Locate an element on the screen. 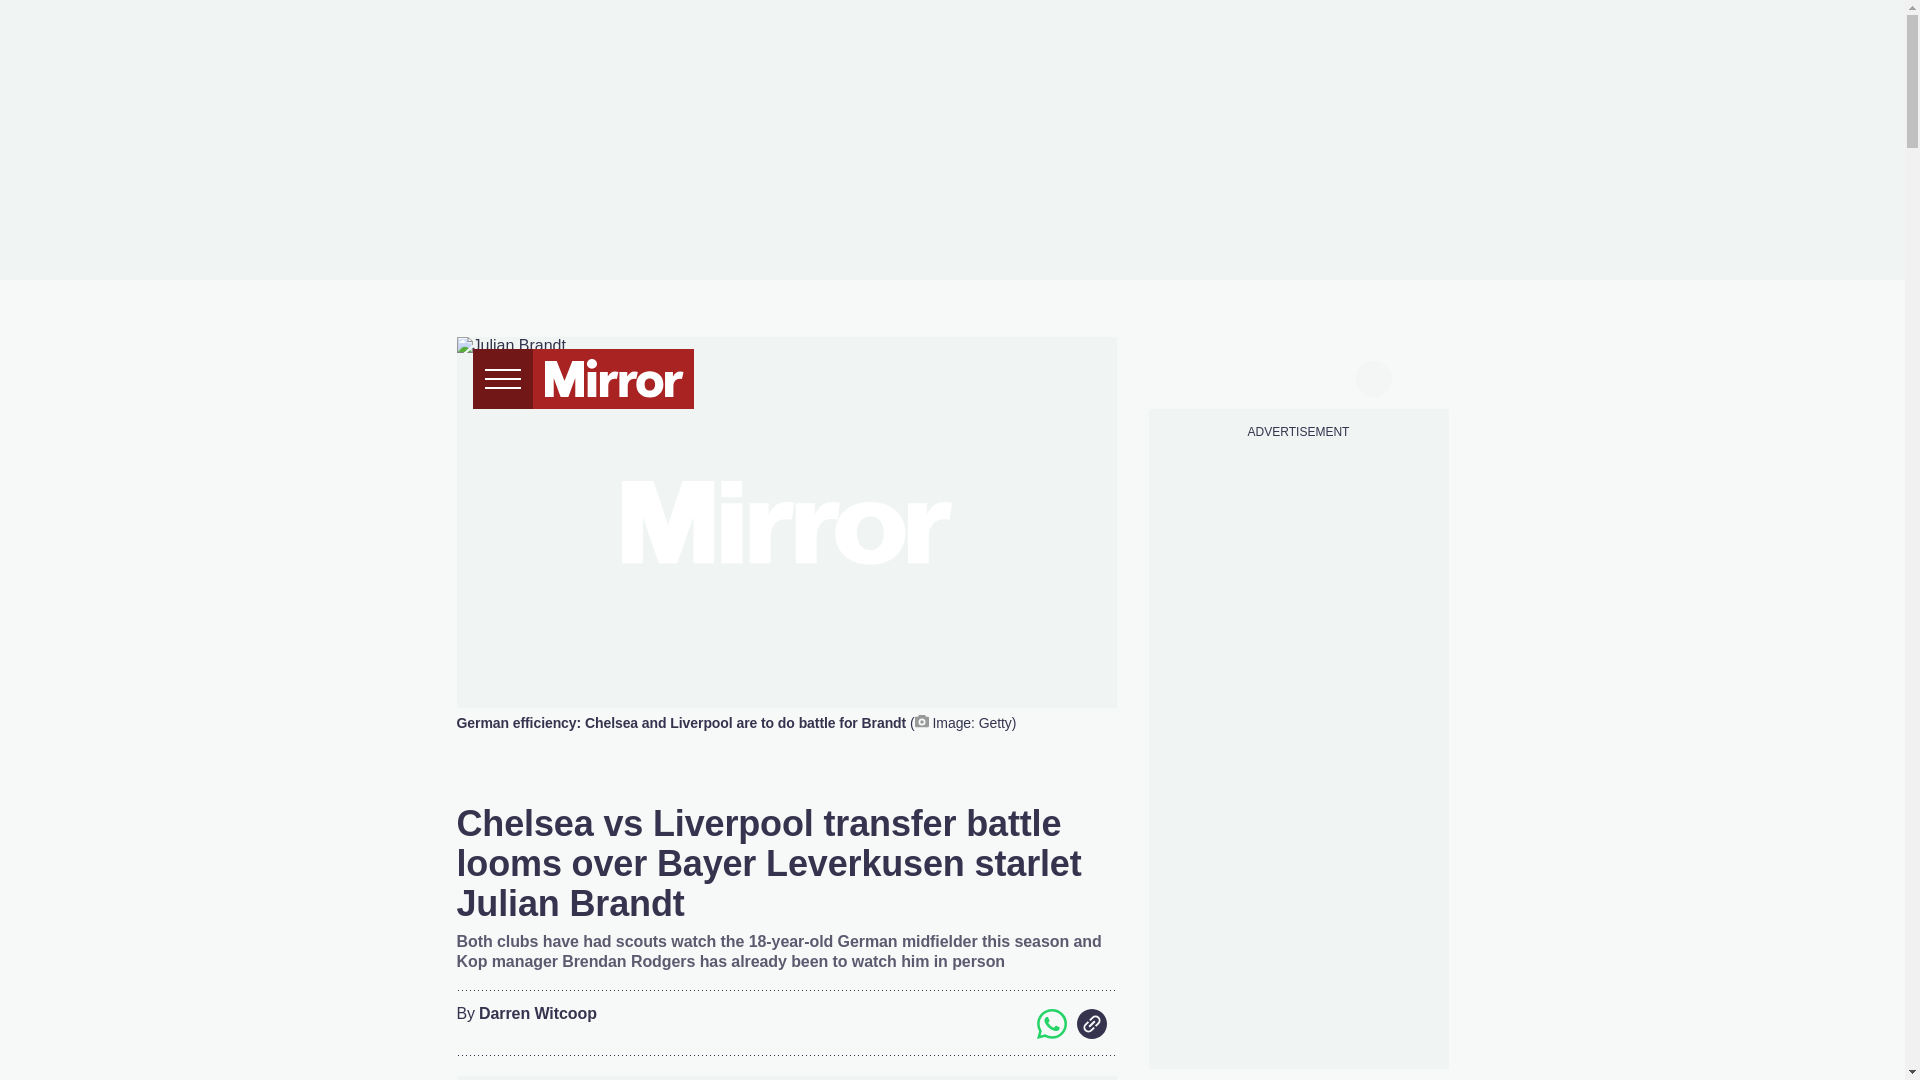 This screenshot has height=1080, width=1920. facebook is located at coordinates (1183, 376).